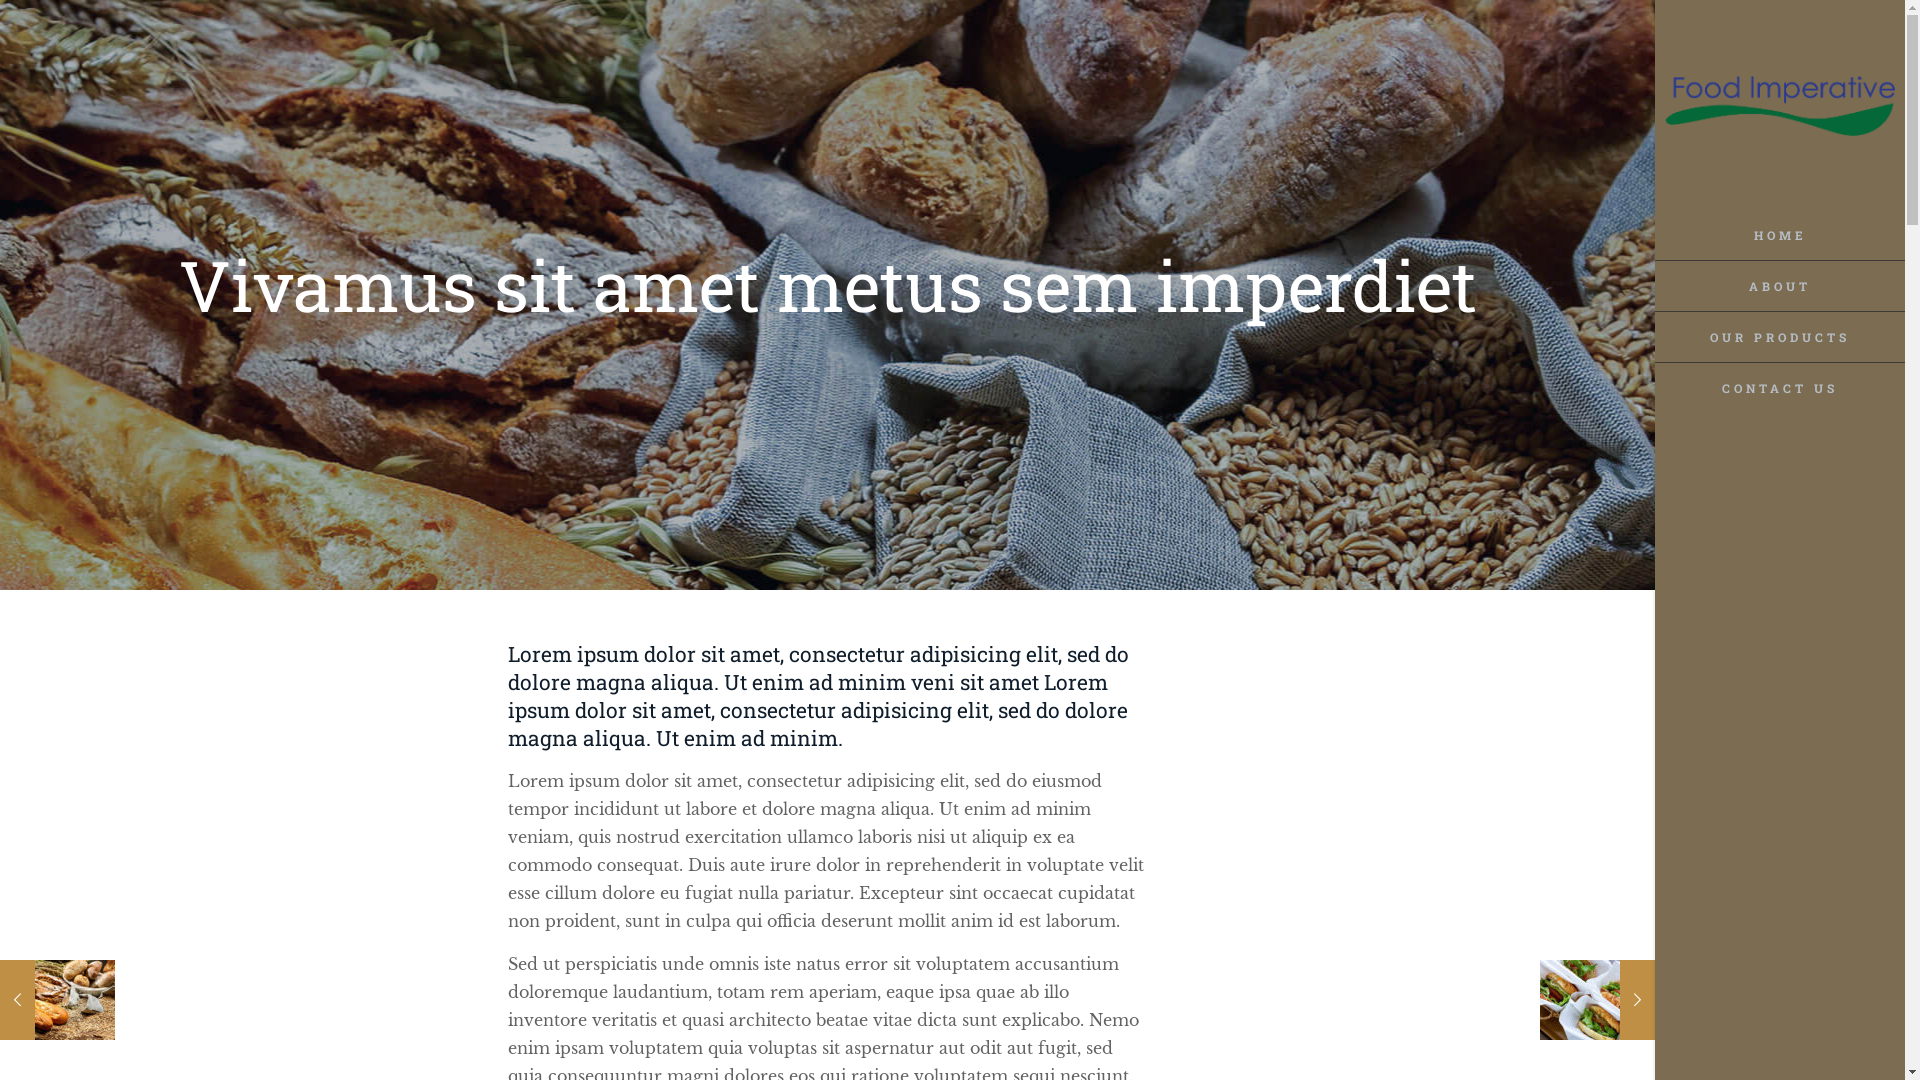 Image resolution: width=1920 pixels, height=1080 pixels. I want to click on Food Imperative, so click(1780, 105).